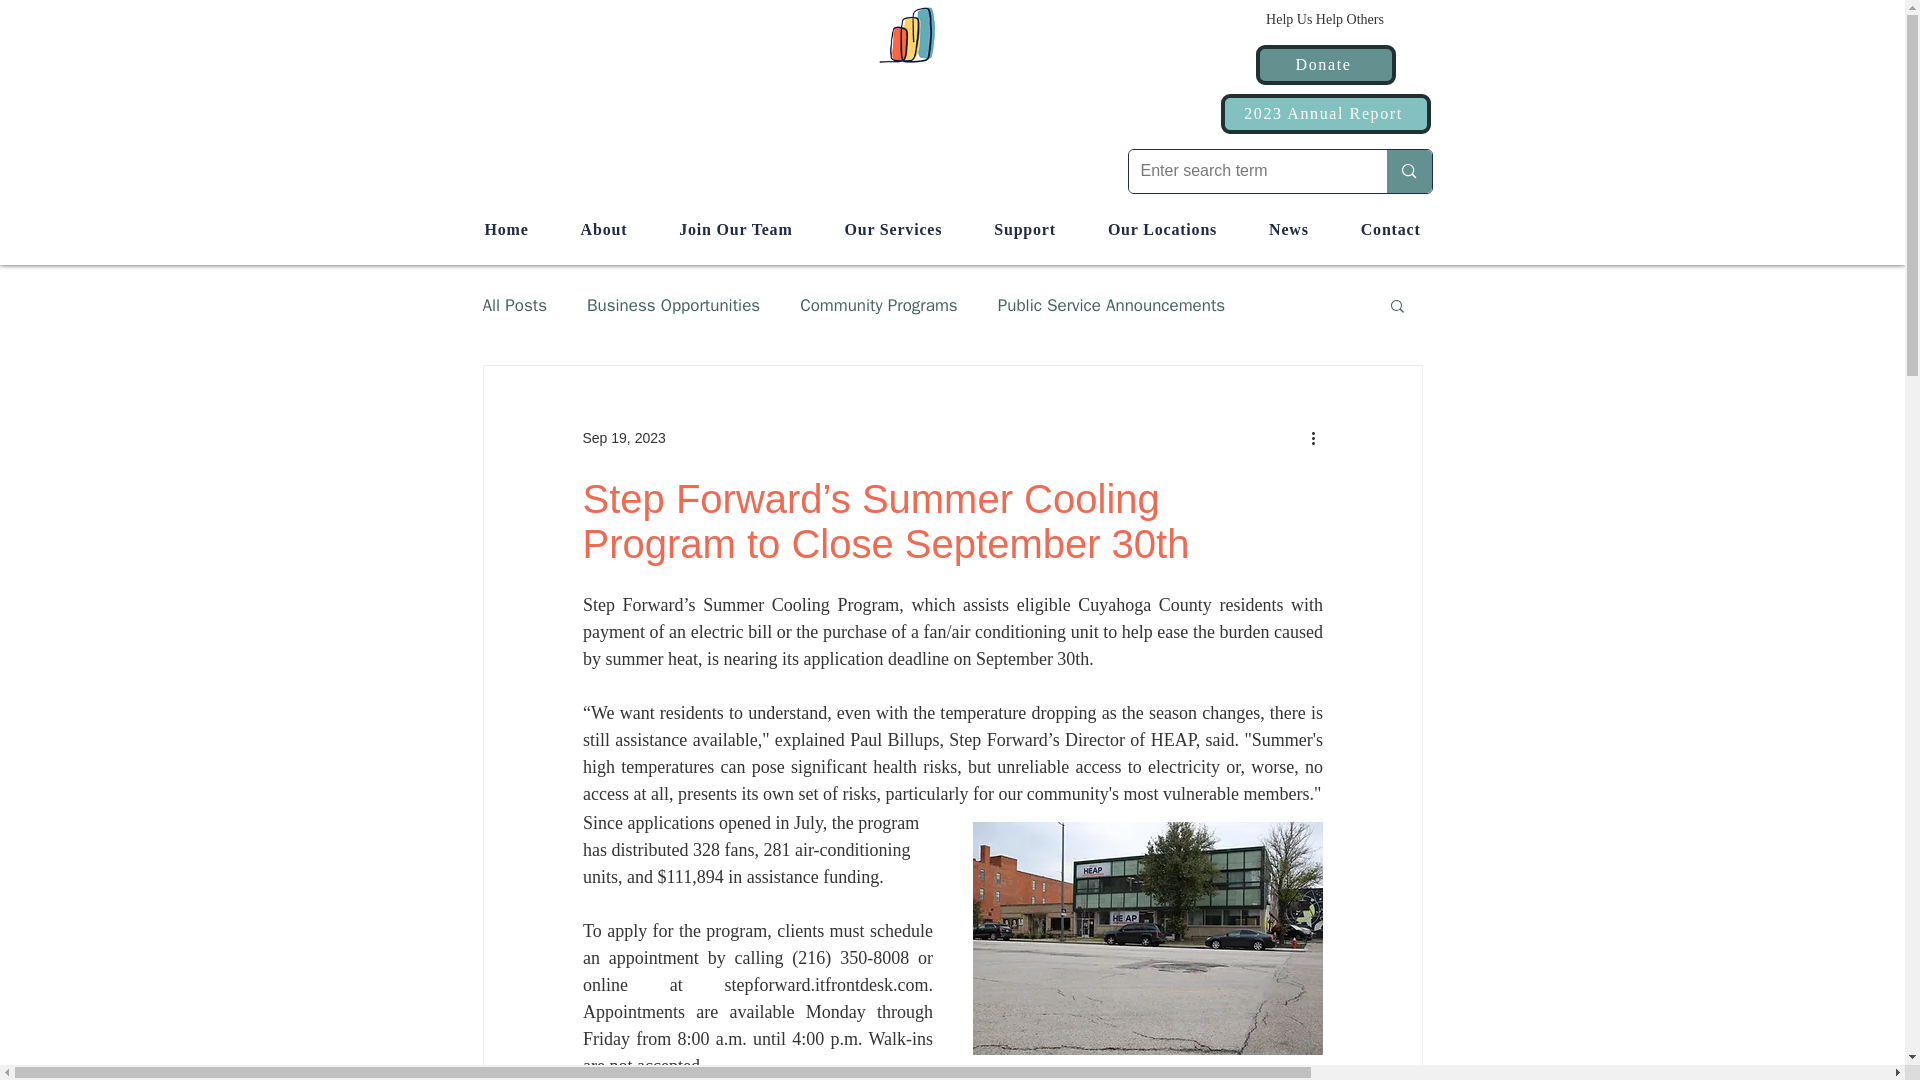 This screenshot has width=1920, height=1080. What do you see at coordinates (879, 305) in the screenshot?
I see `Community Programs` at bounding box center [879, 305].